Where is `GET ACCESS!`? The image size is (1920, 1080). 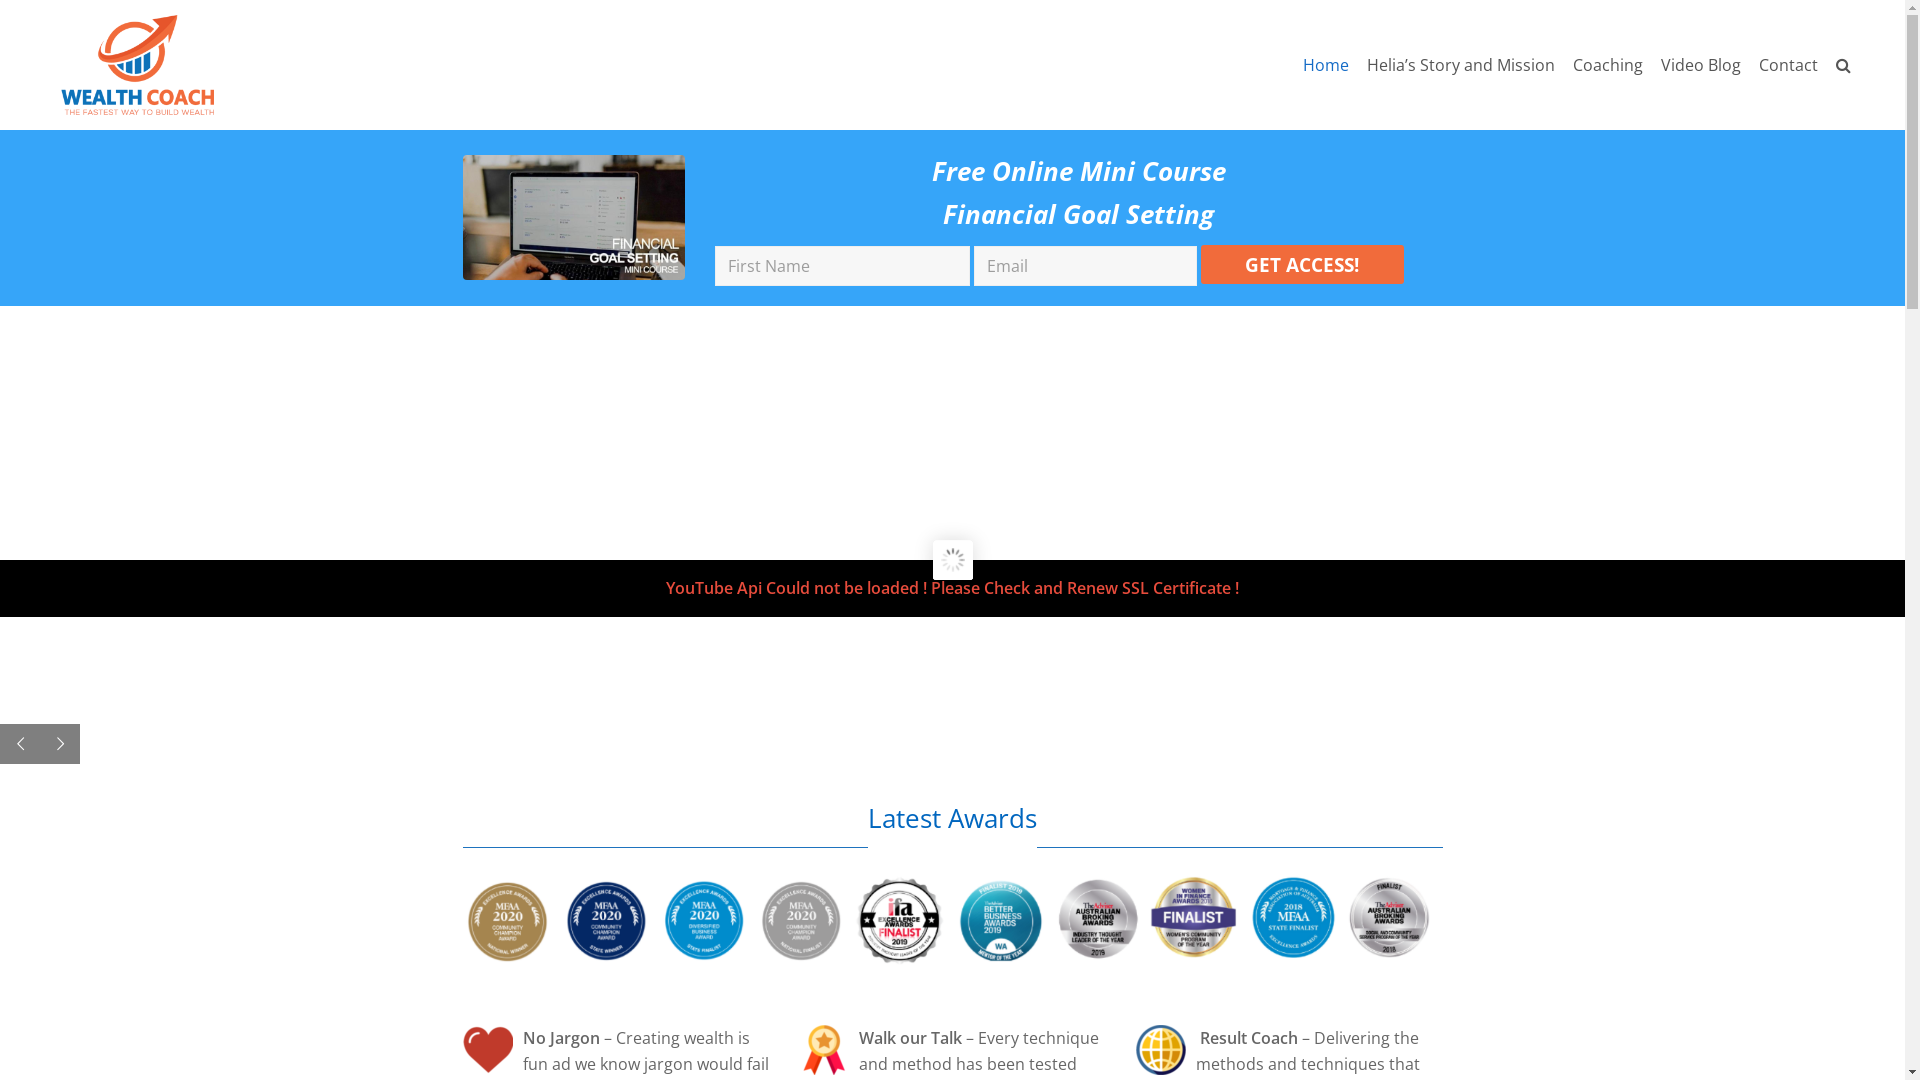
GET ACCESS! is located at coordinates (1303, 264).